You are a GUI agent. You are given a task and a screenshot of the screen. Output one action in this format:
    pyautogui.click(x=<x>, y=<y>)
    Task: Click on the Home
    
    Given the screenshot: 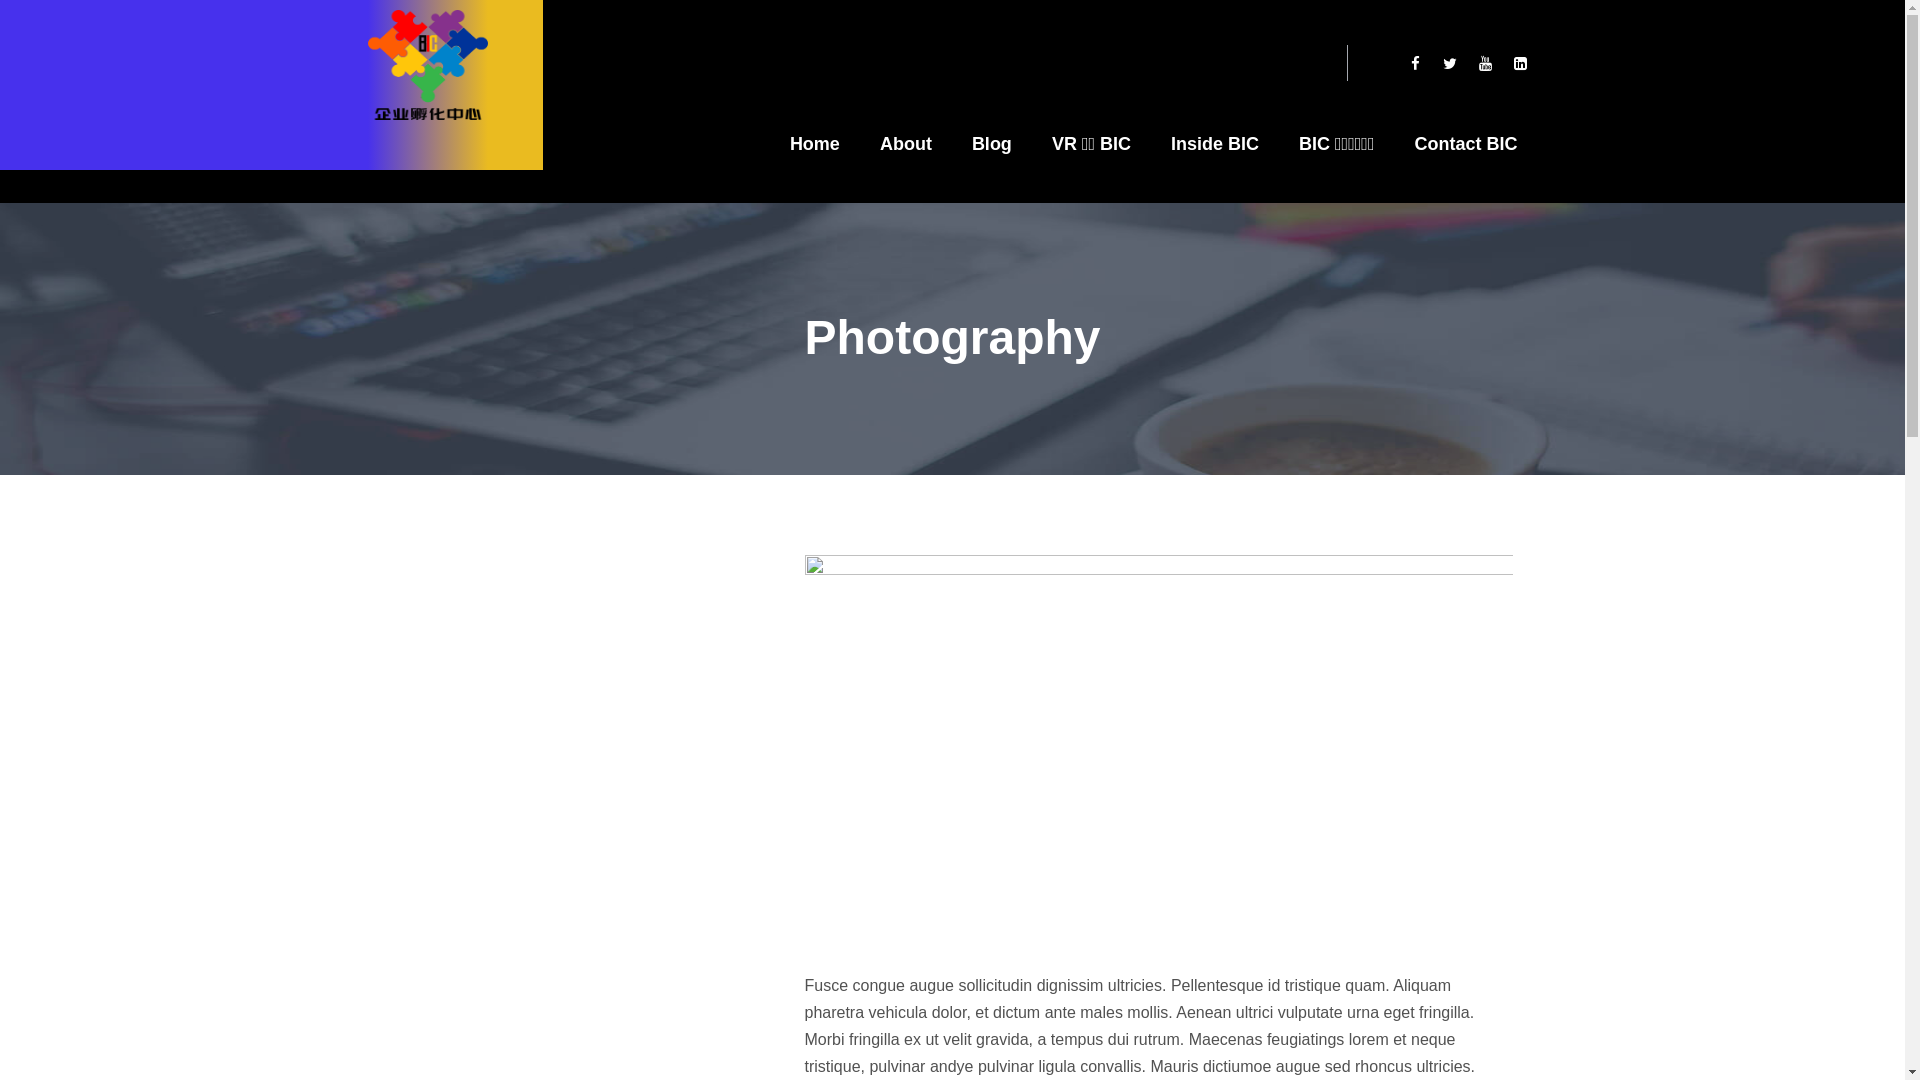 What is the action you would take?
    pyautogui.click(x=815, y=142)
    